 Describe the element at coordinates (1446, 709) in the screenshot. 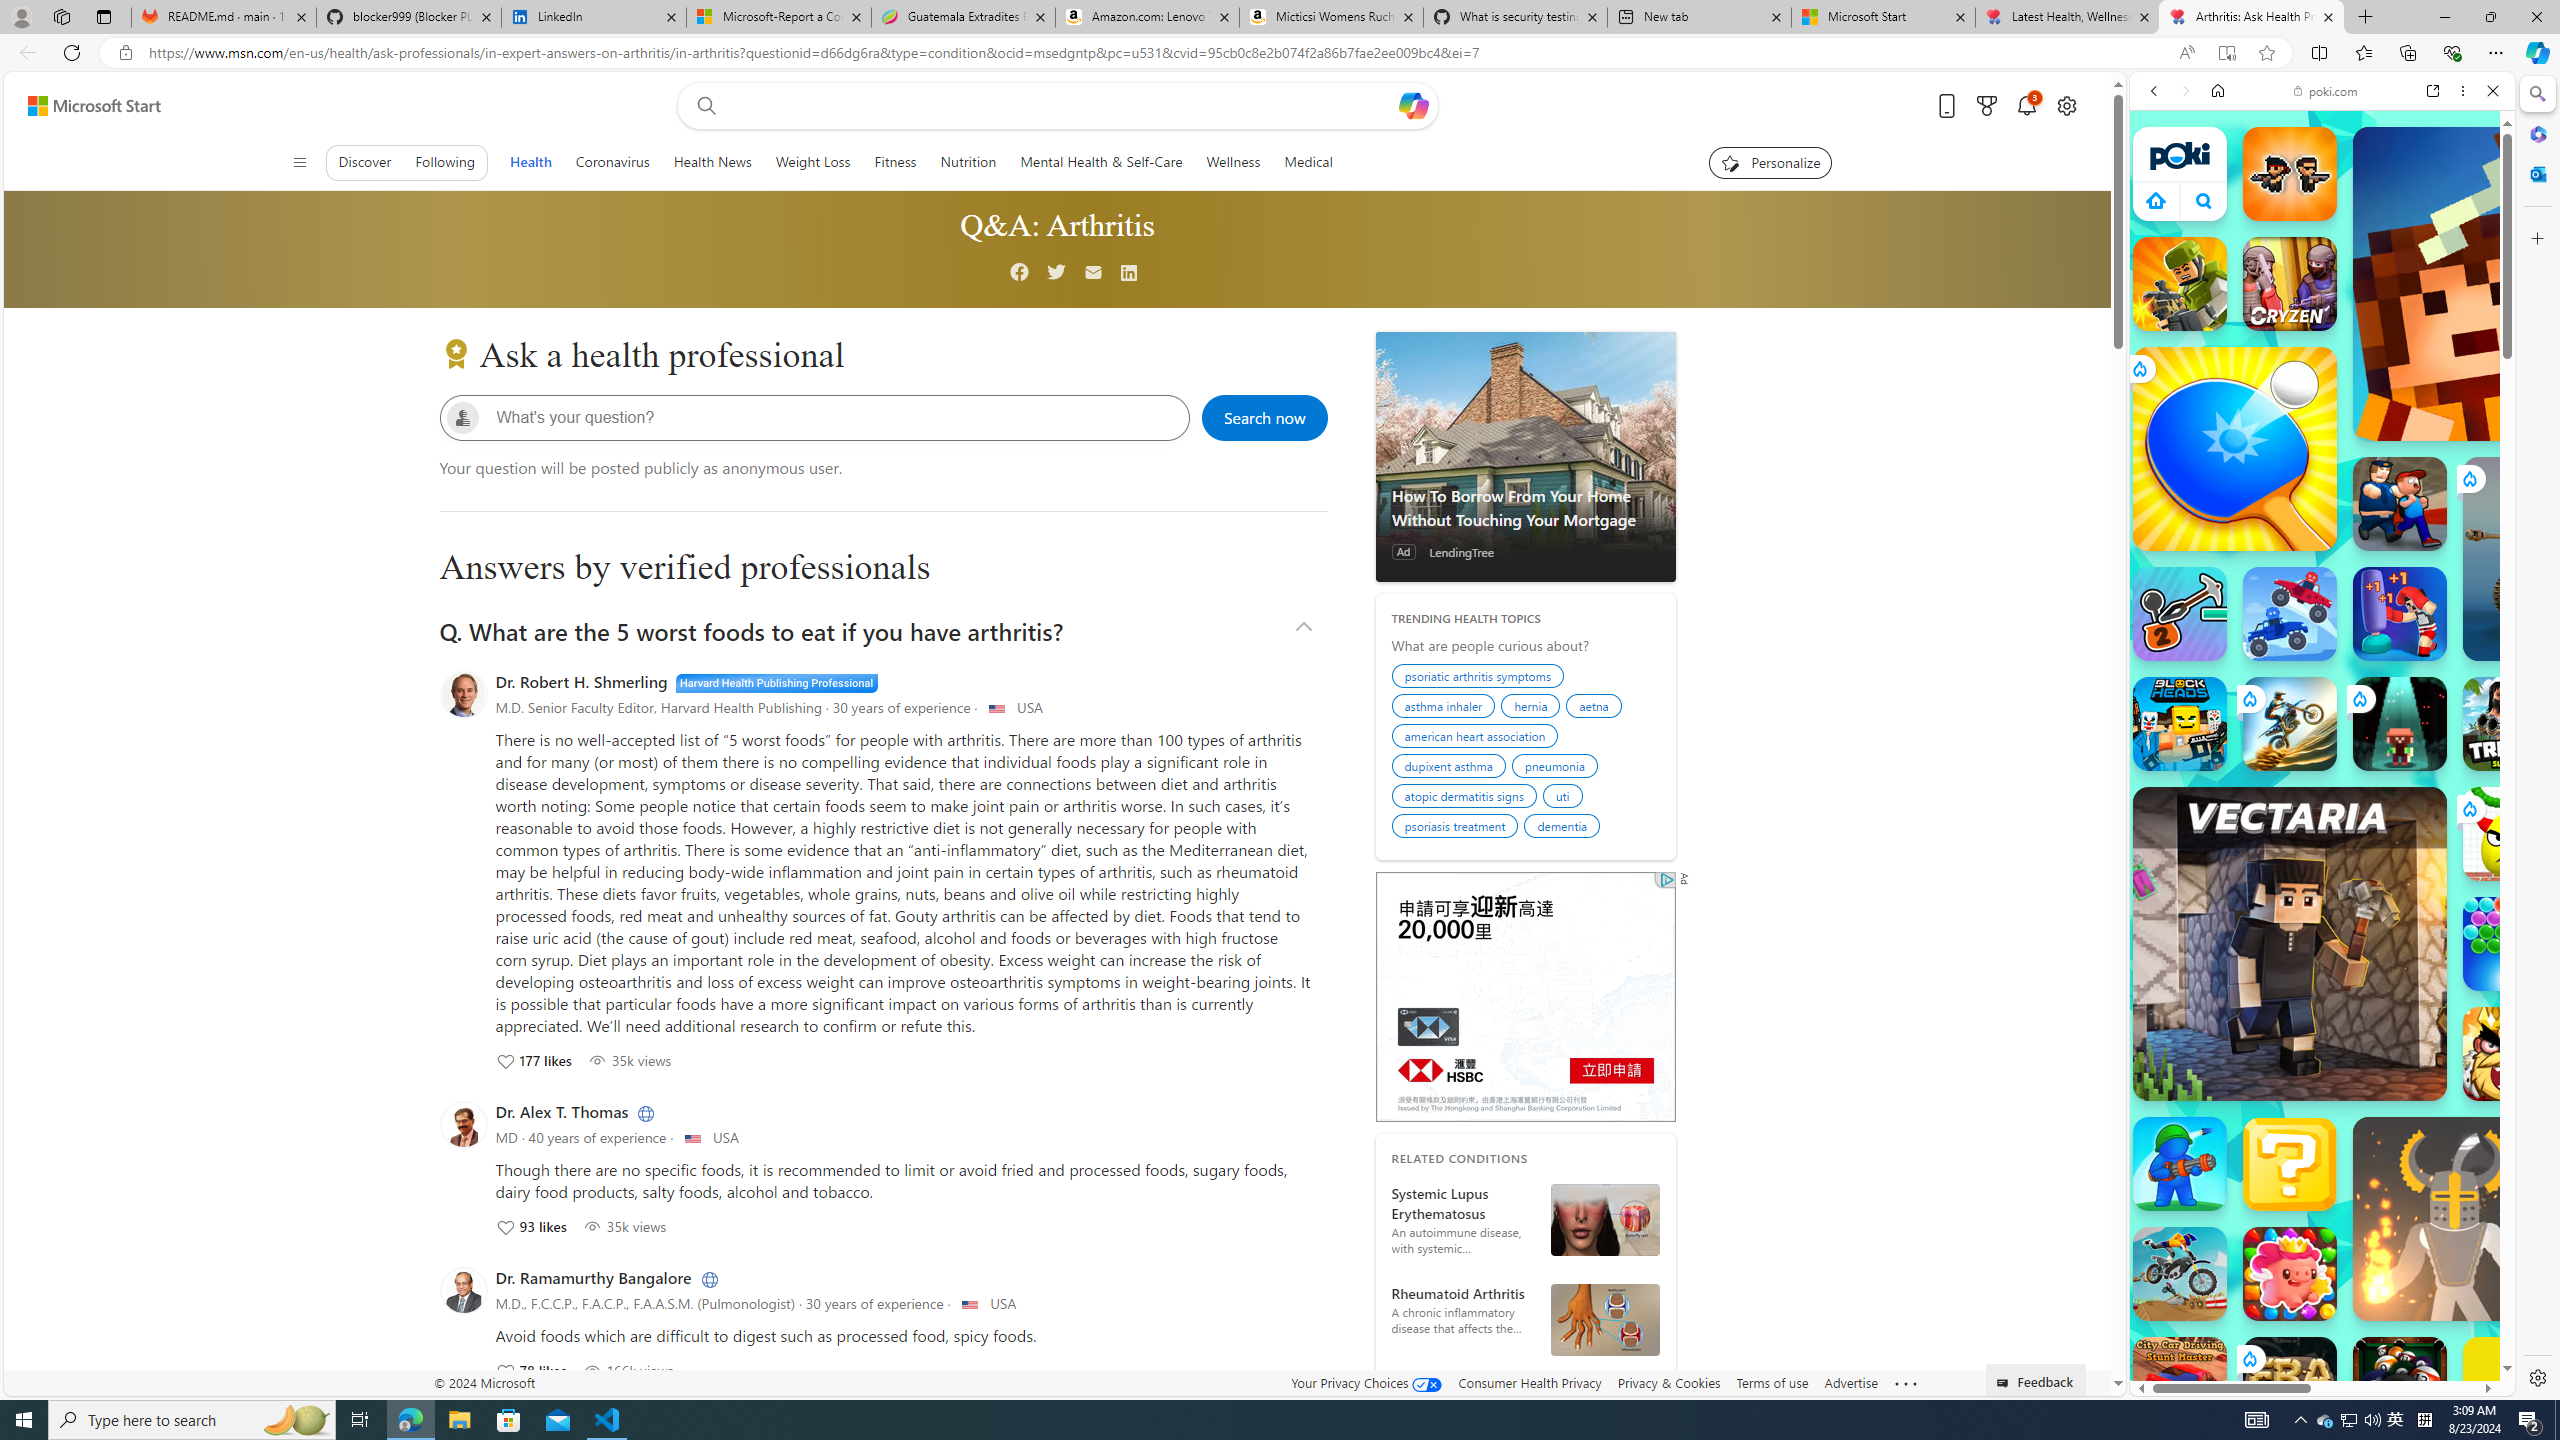

I see `asthma inhaler` at that location.